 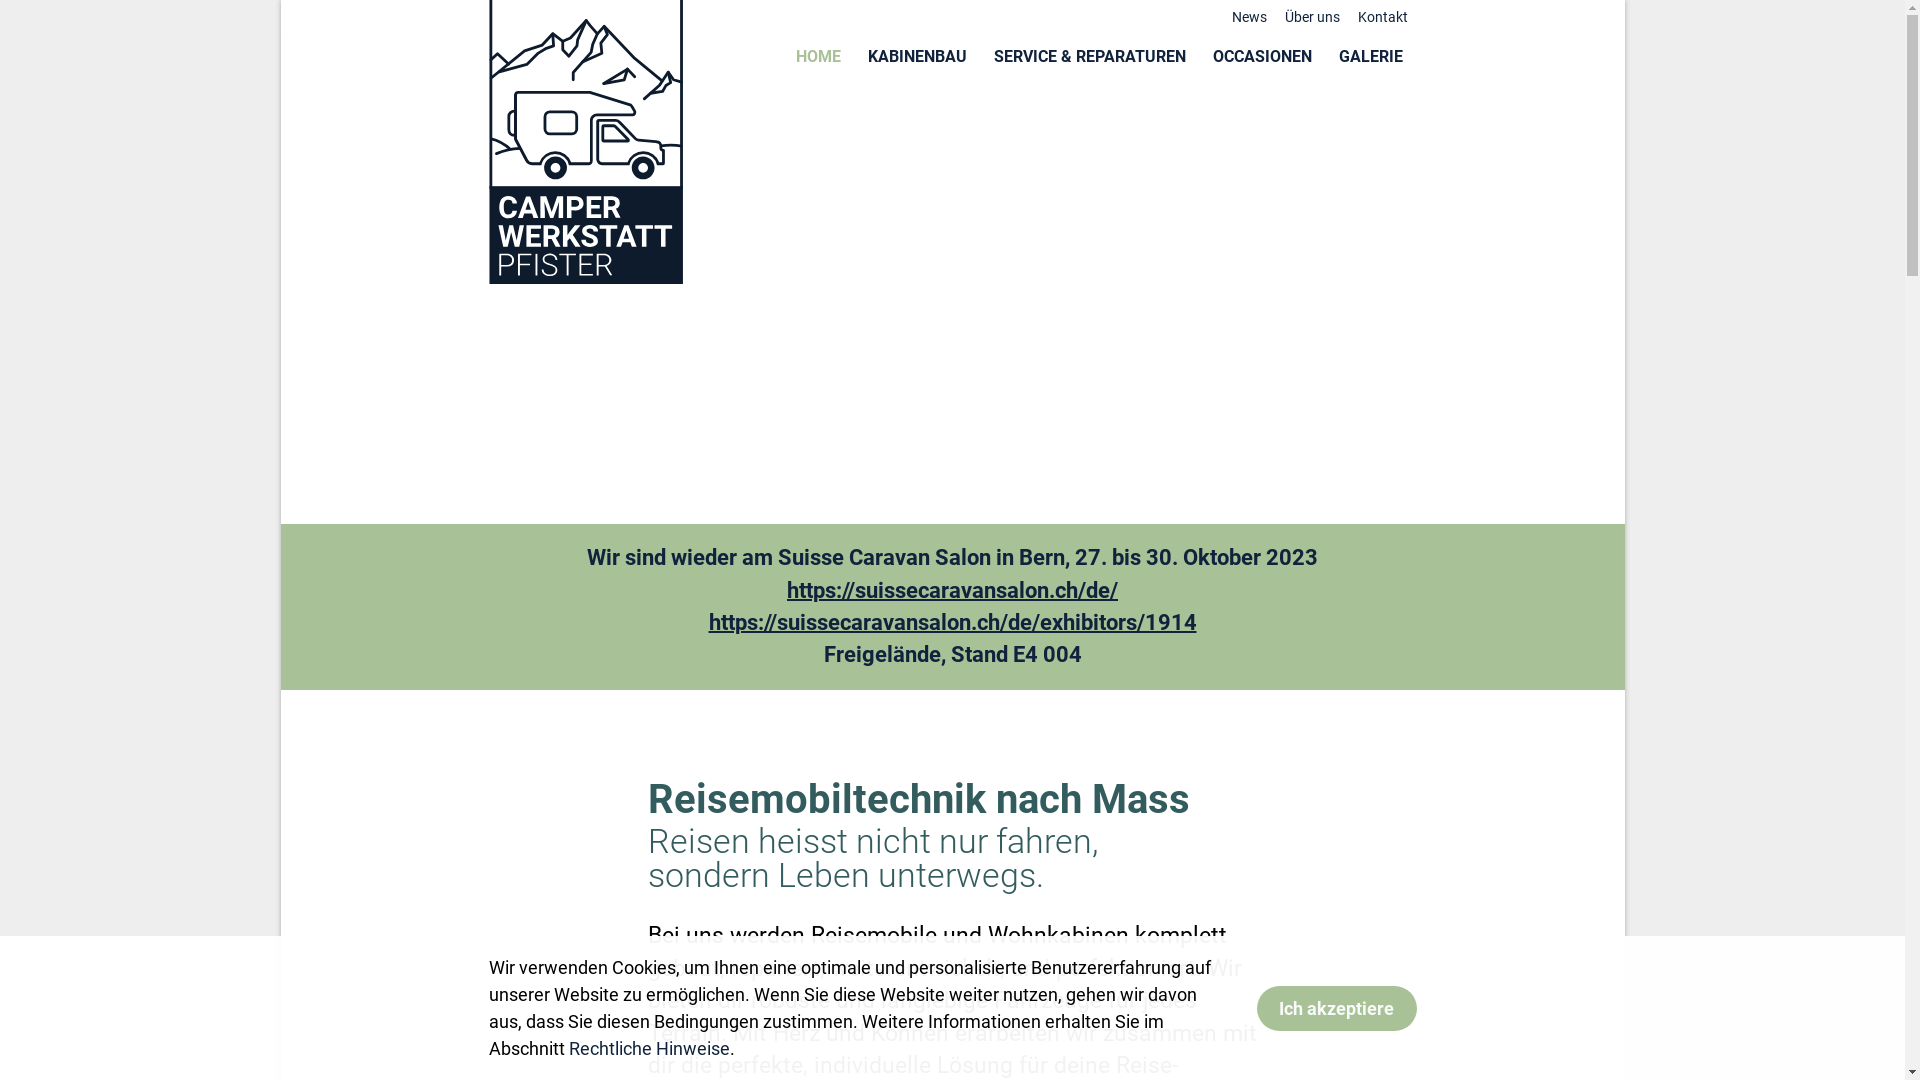 I want to click on https://suissecaravansalon.ch/de/, so click(x=952, y=590).